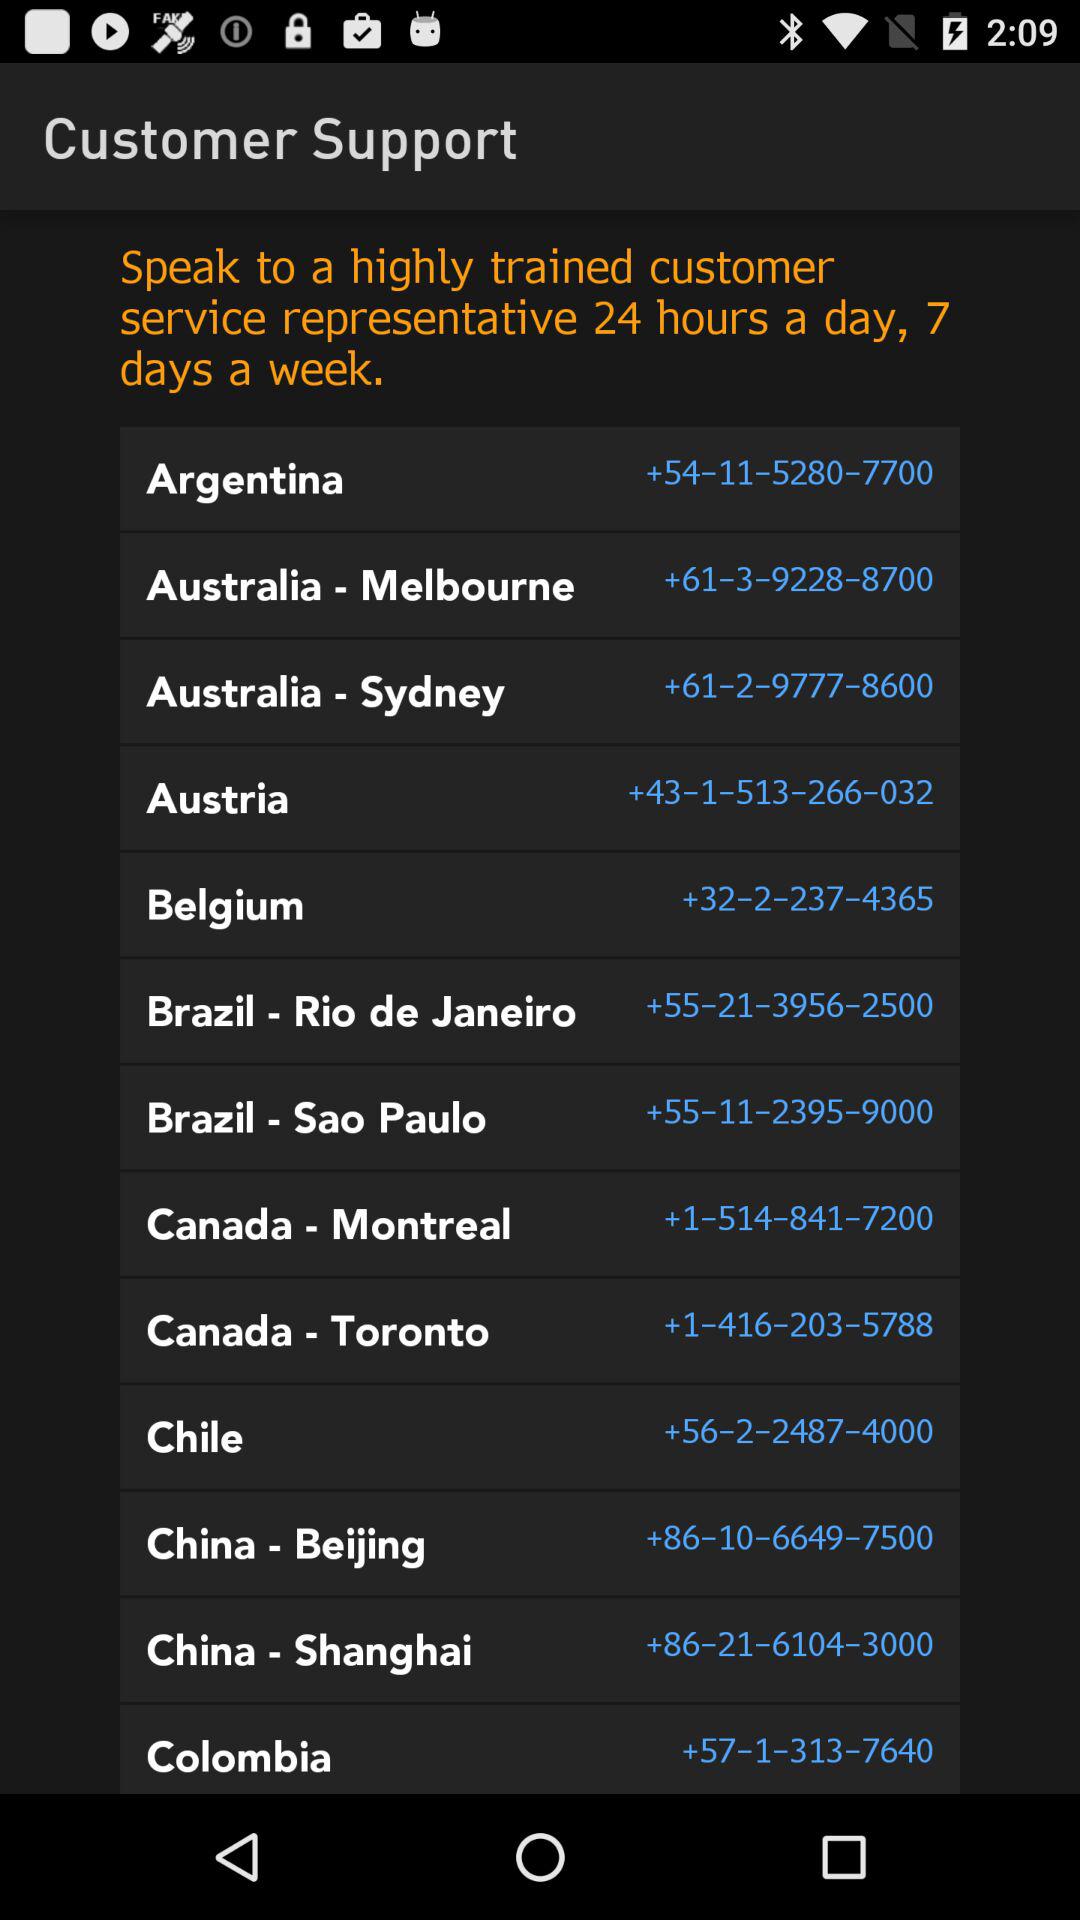 The image size is (1080, 1920). What do you see at coordinates (789, 1536) in the screenshot?
I see `launch icon next to china - beijing` at bounding box center [789, 1536].